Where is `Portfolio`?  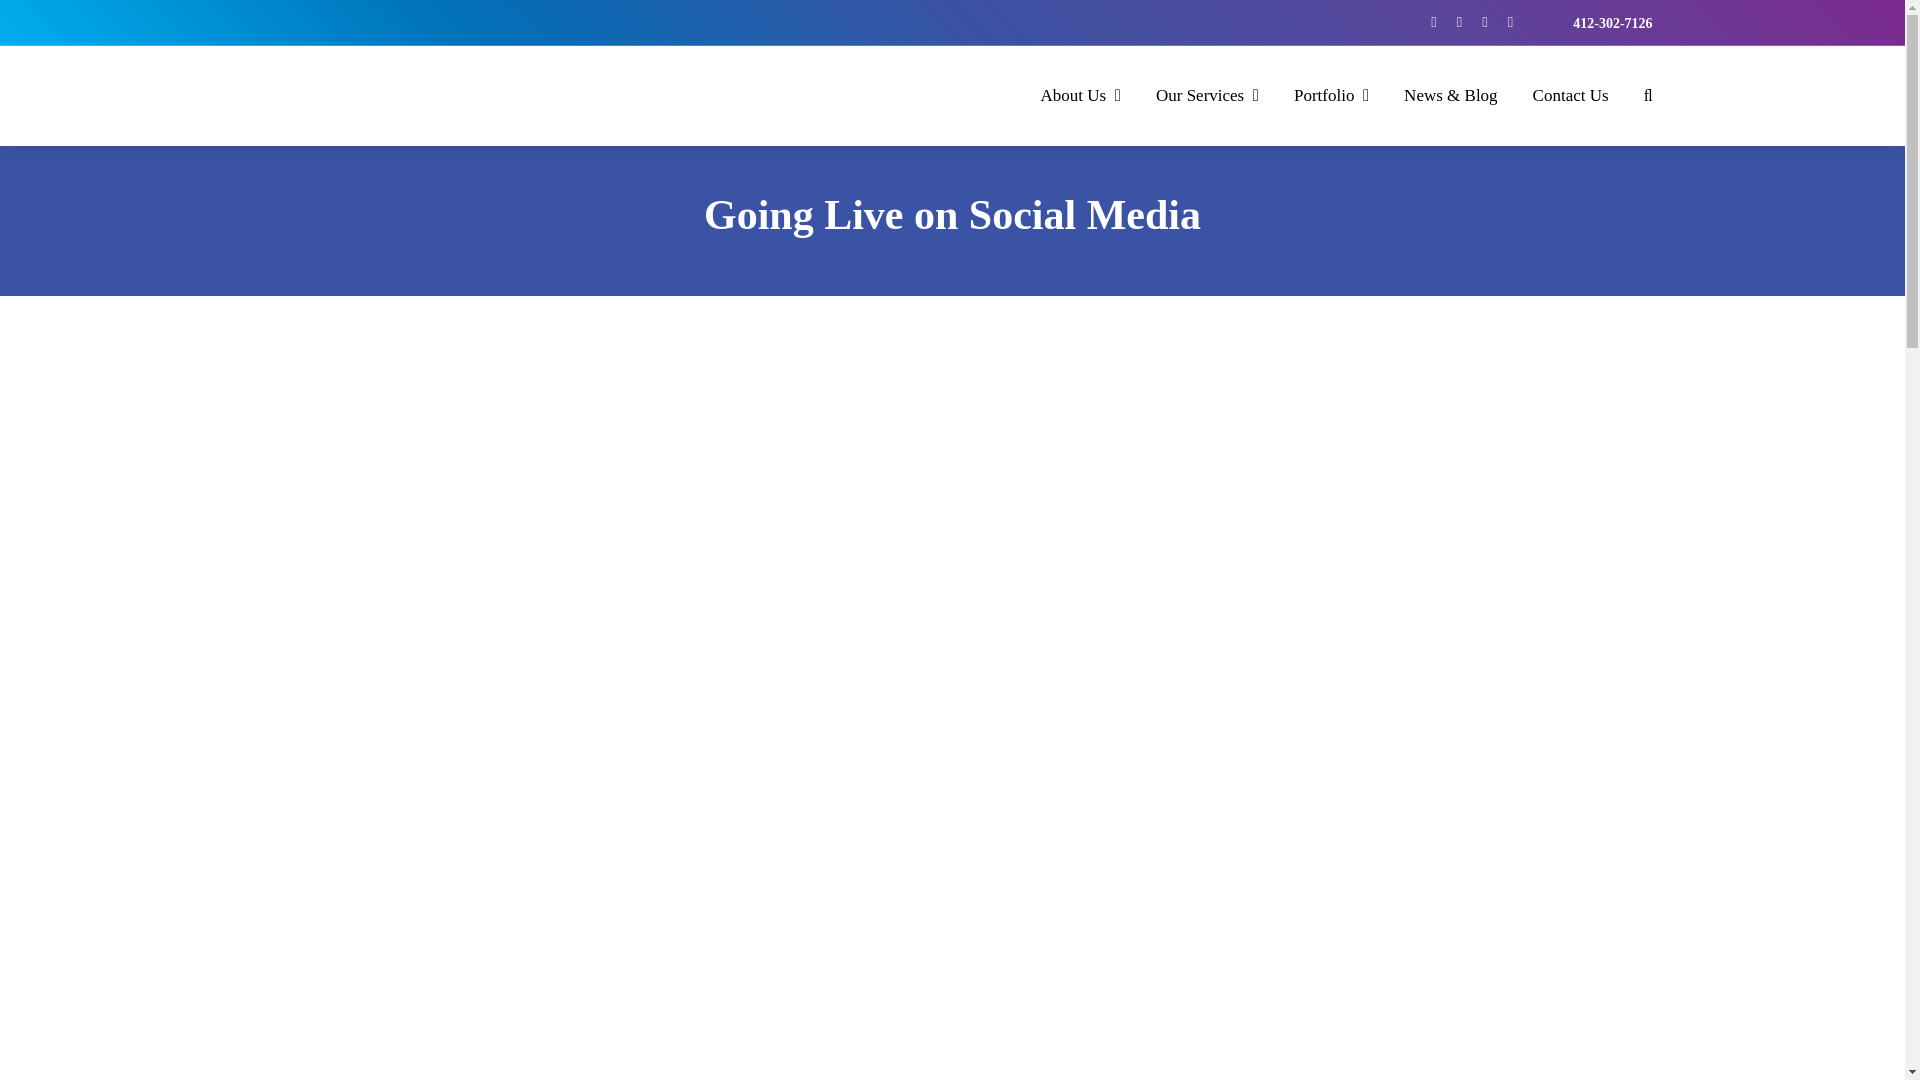 Portfolio is located at coordinates (1331, 95).